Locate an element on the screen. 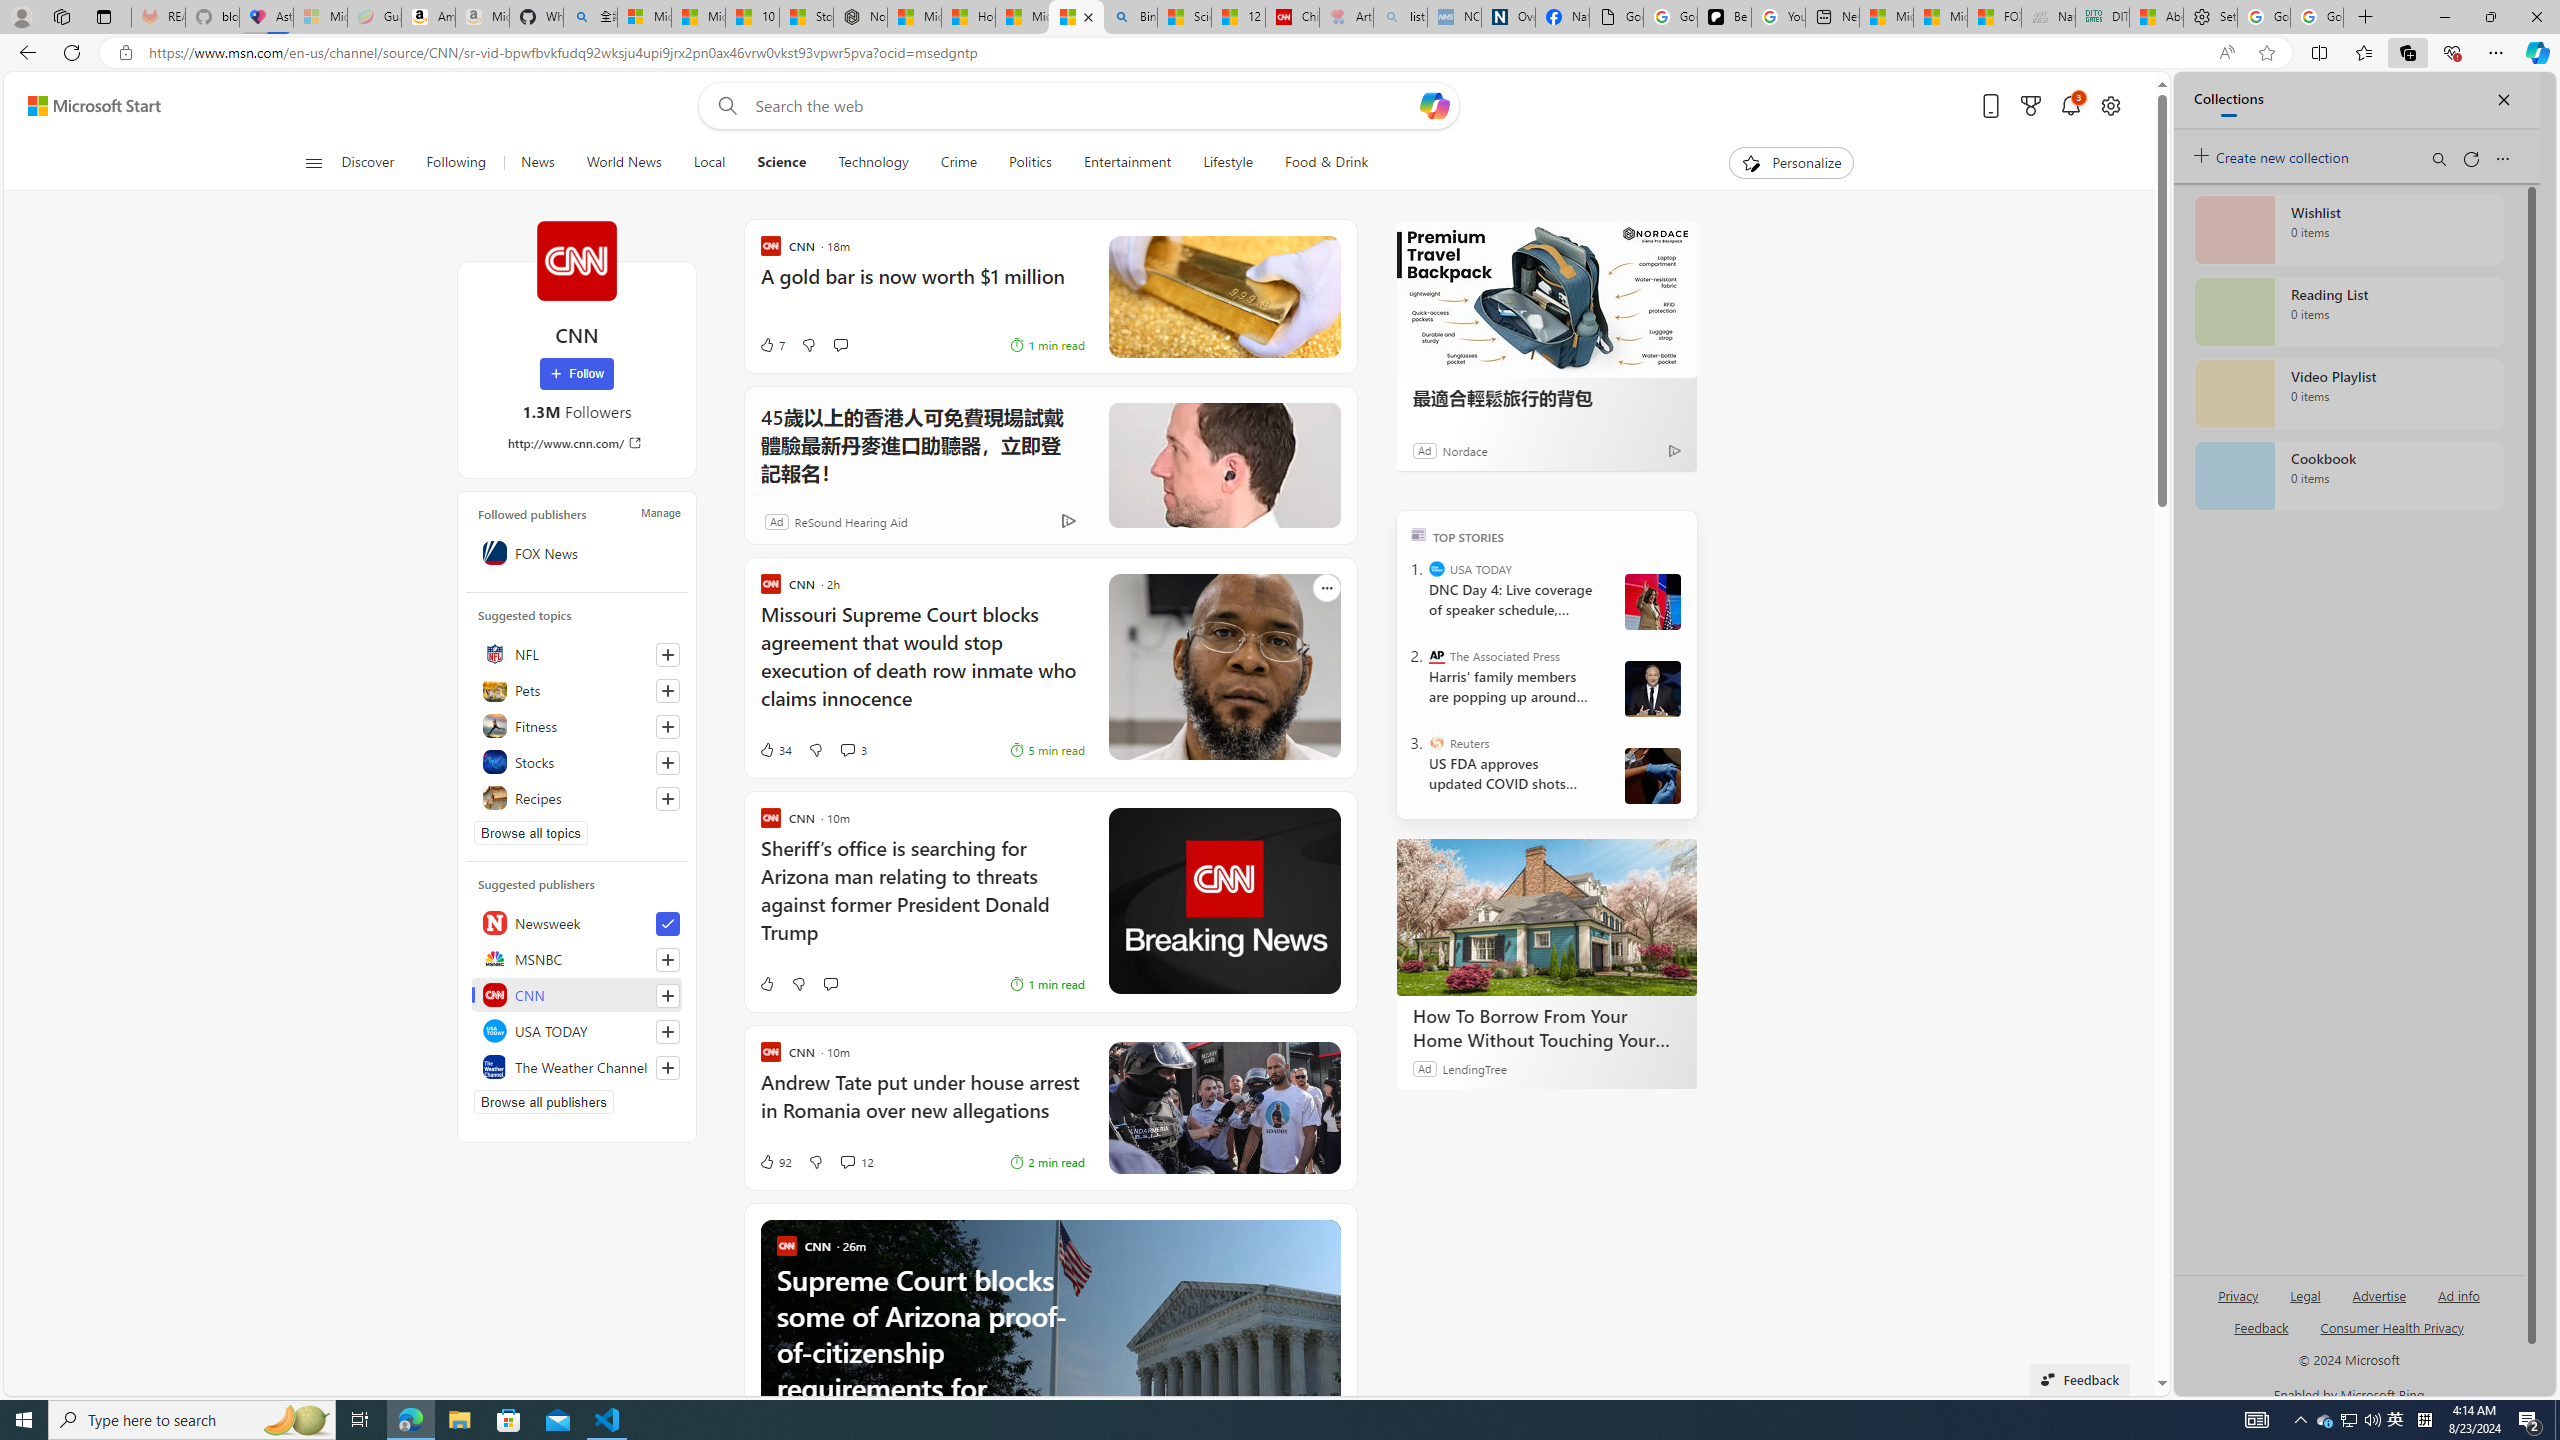 The width and height of the screenshot is (2560, 1440). View comments 3 Comment is located at coordinates (847, 750).